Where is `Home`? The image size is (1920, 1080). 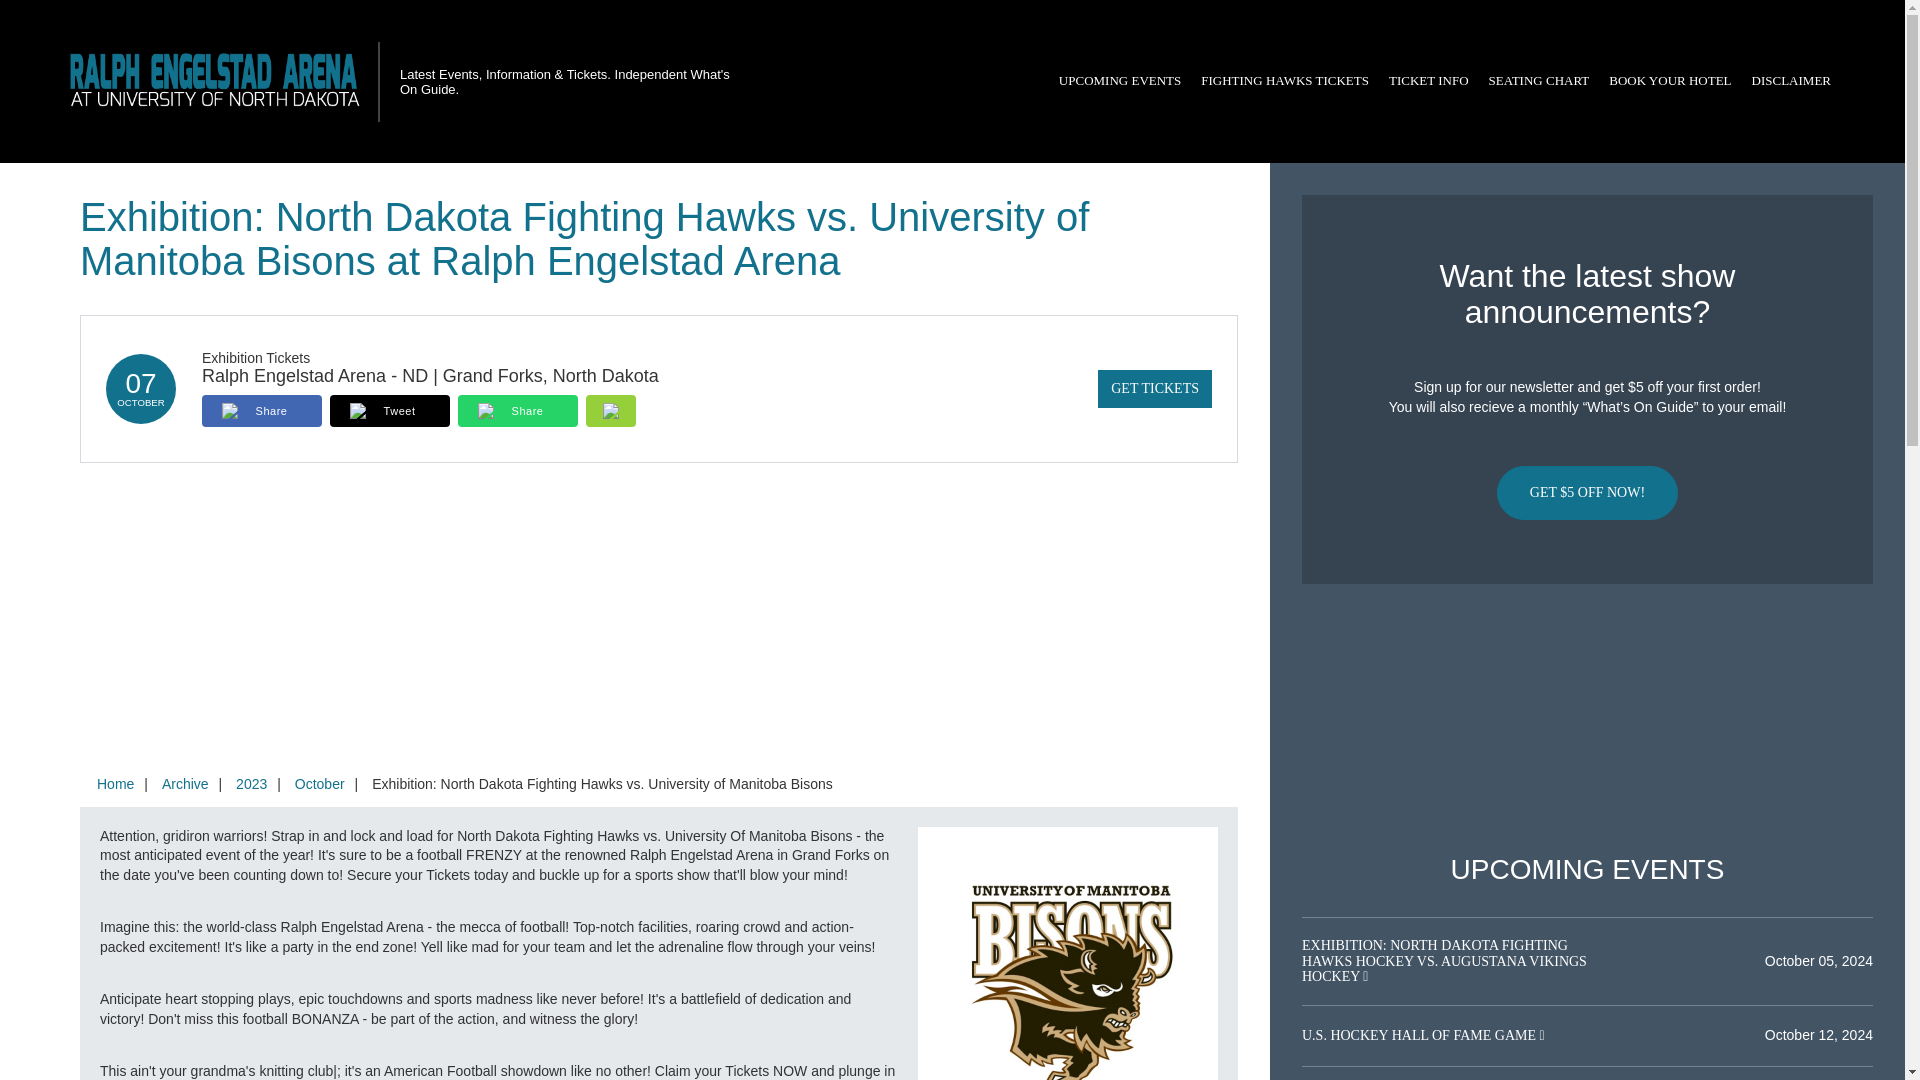
Home is located at coordinates (115, 784).